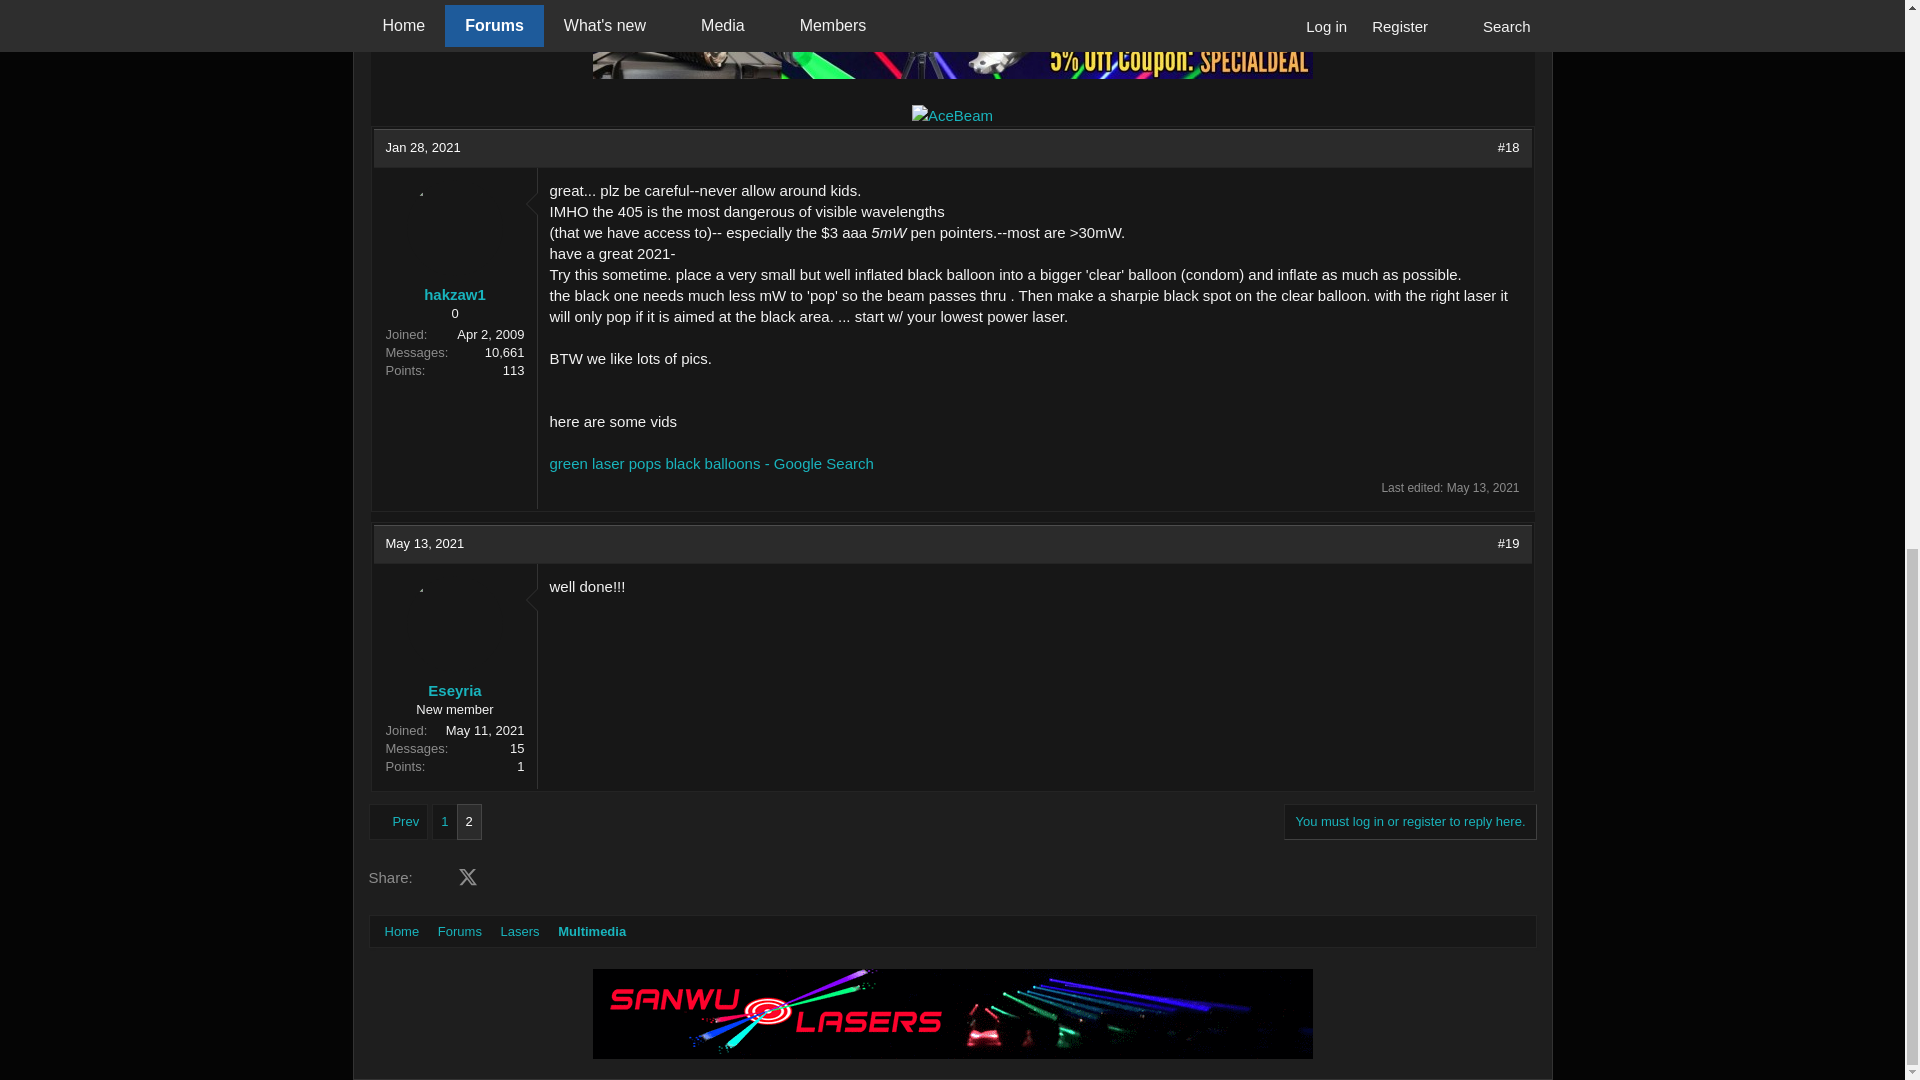 The image size is (1920, 1080). I want to click on Sanwu Lasers, so click(951, 1014).